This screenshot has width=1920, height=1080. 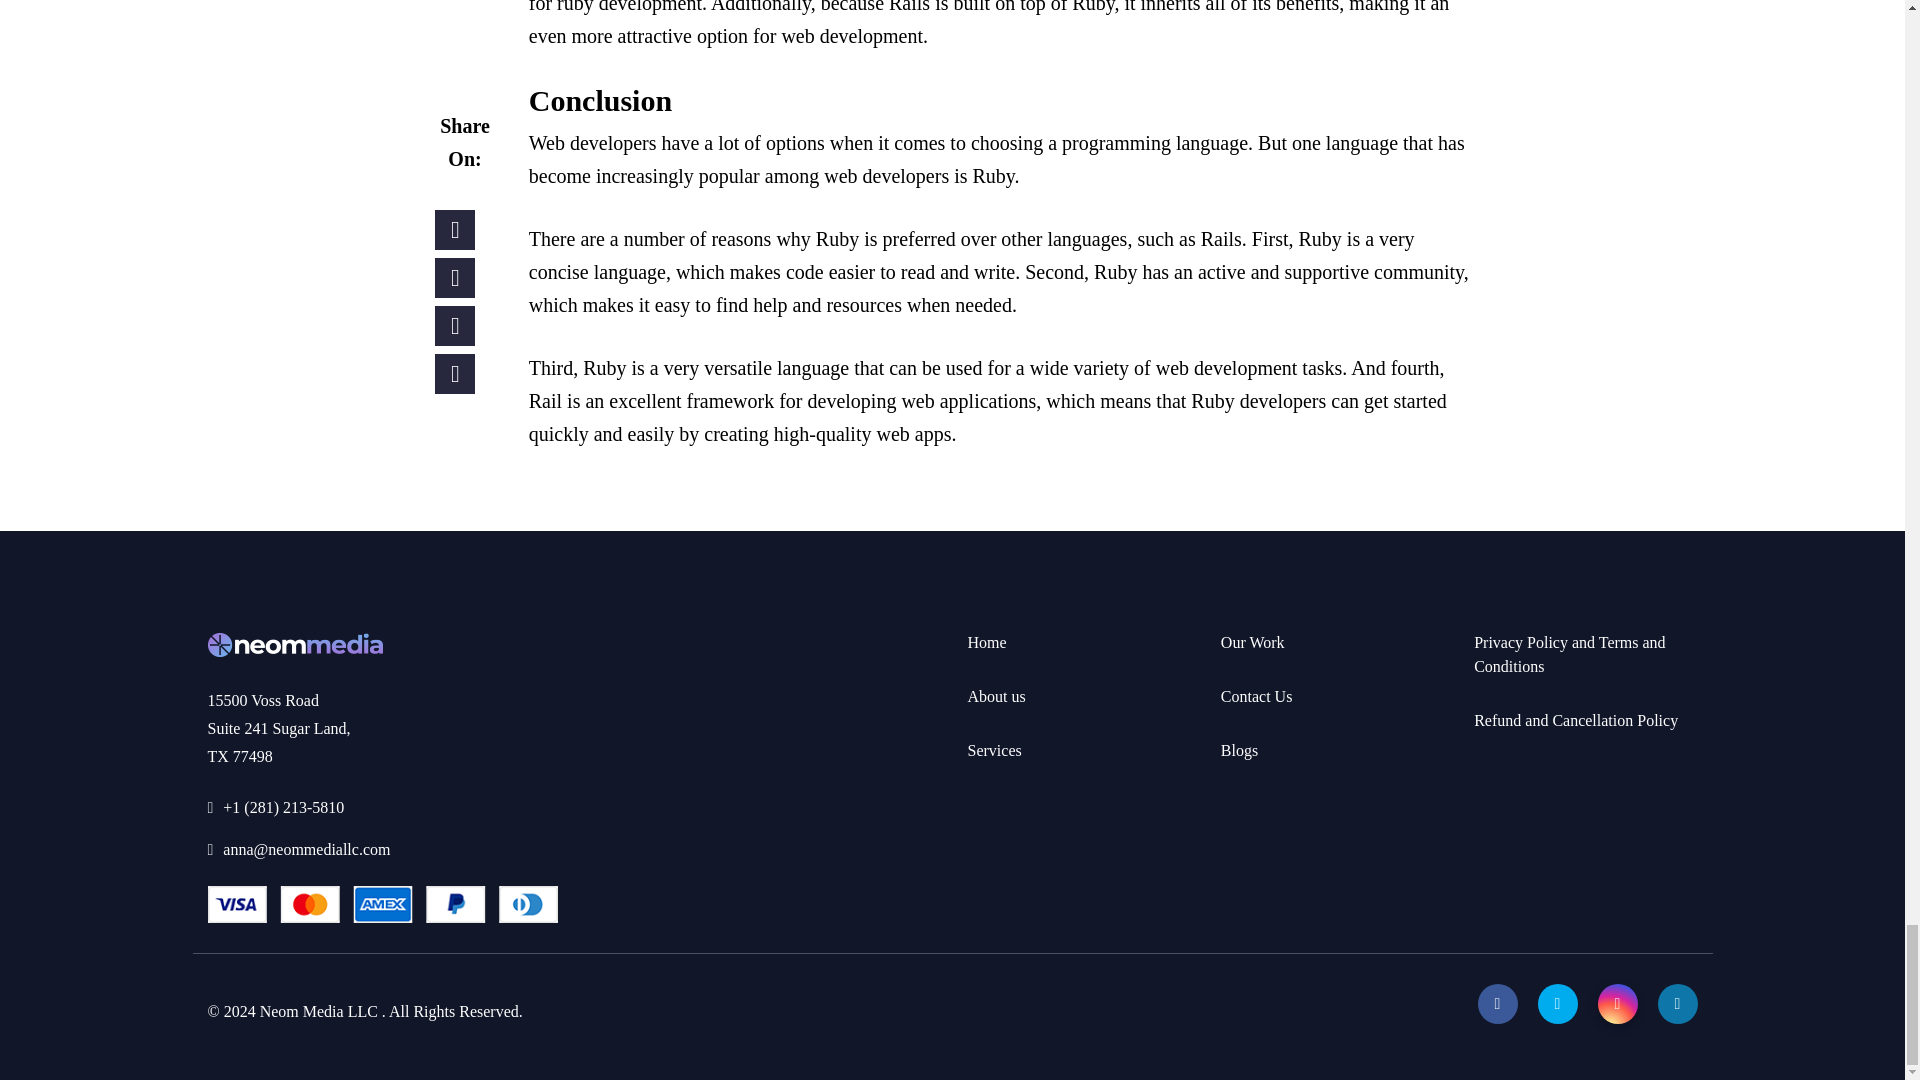 What do you see at coordinates (994, 750) in the screenshot?
I see `Services` at bounding box center [994, 750].